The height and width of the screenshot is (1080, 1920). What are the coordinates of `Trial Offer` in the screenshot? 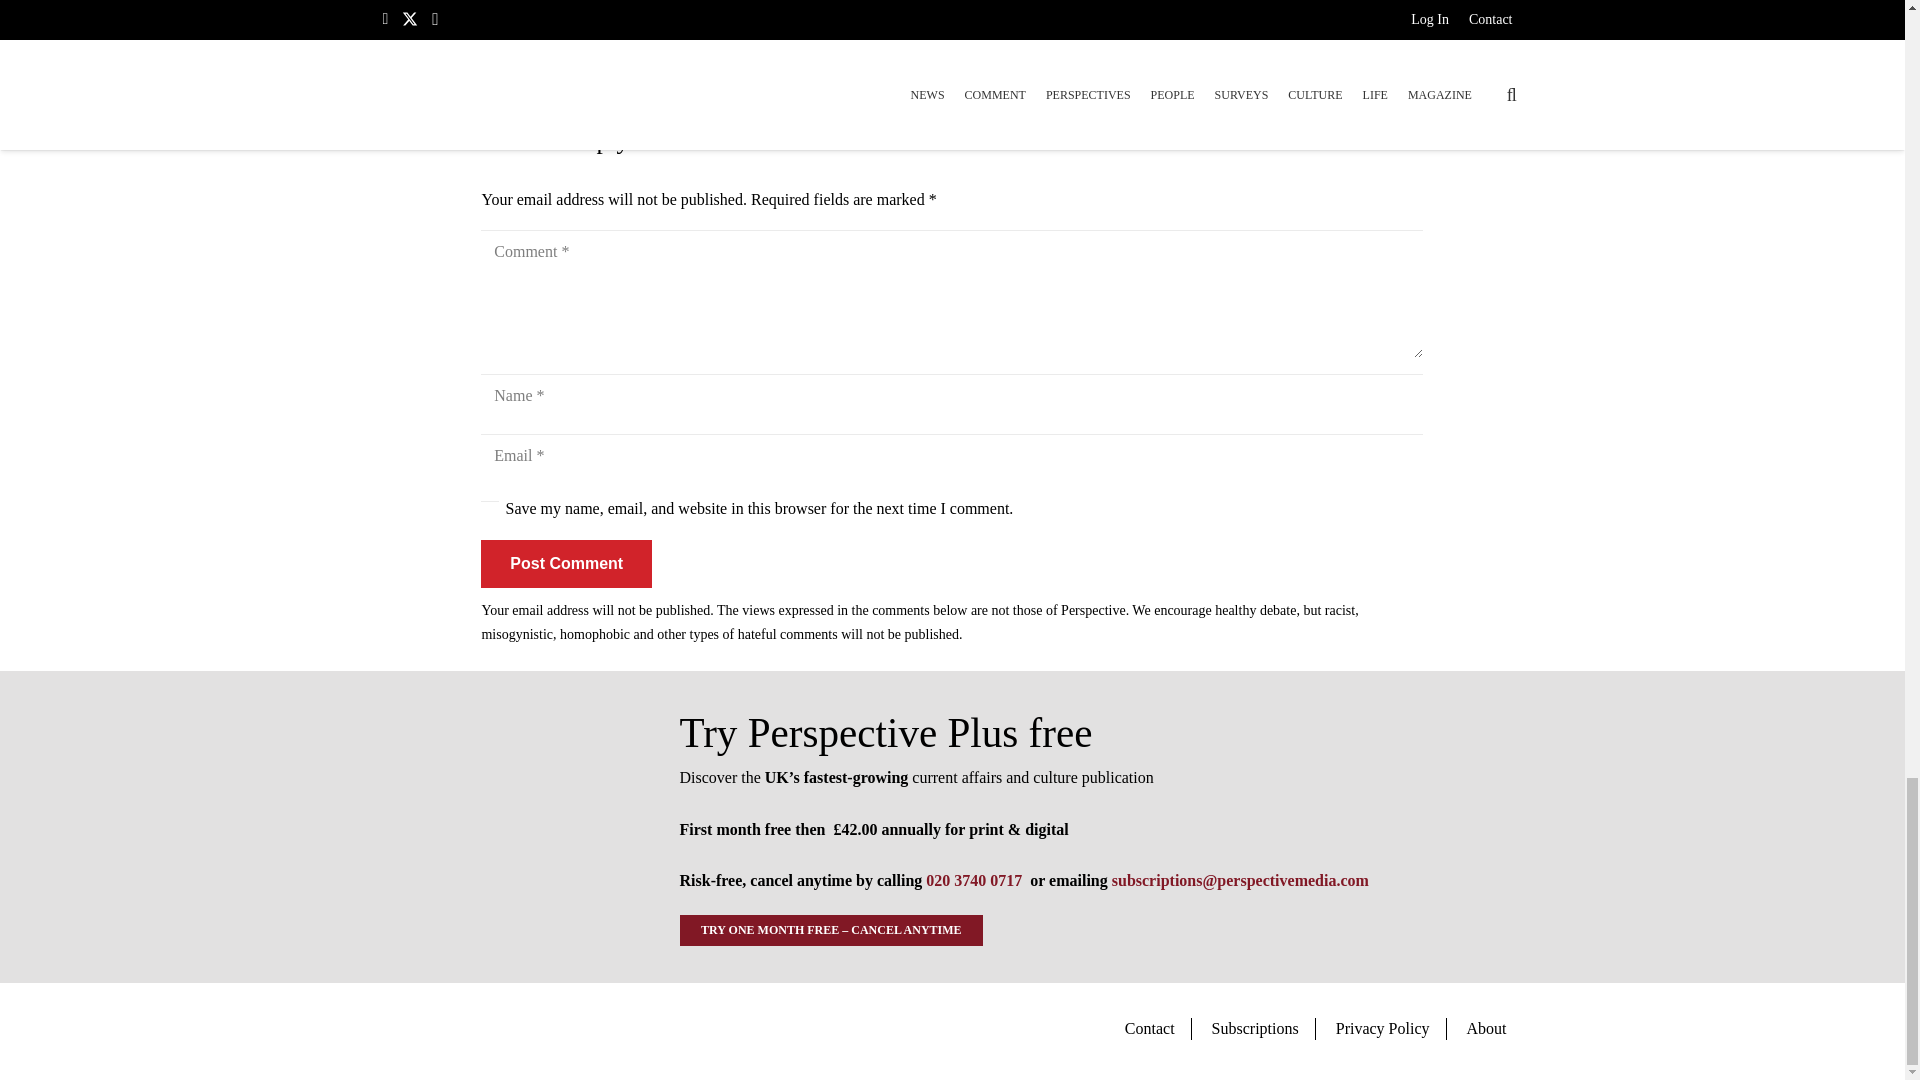 It's located at (506, 827).